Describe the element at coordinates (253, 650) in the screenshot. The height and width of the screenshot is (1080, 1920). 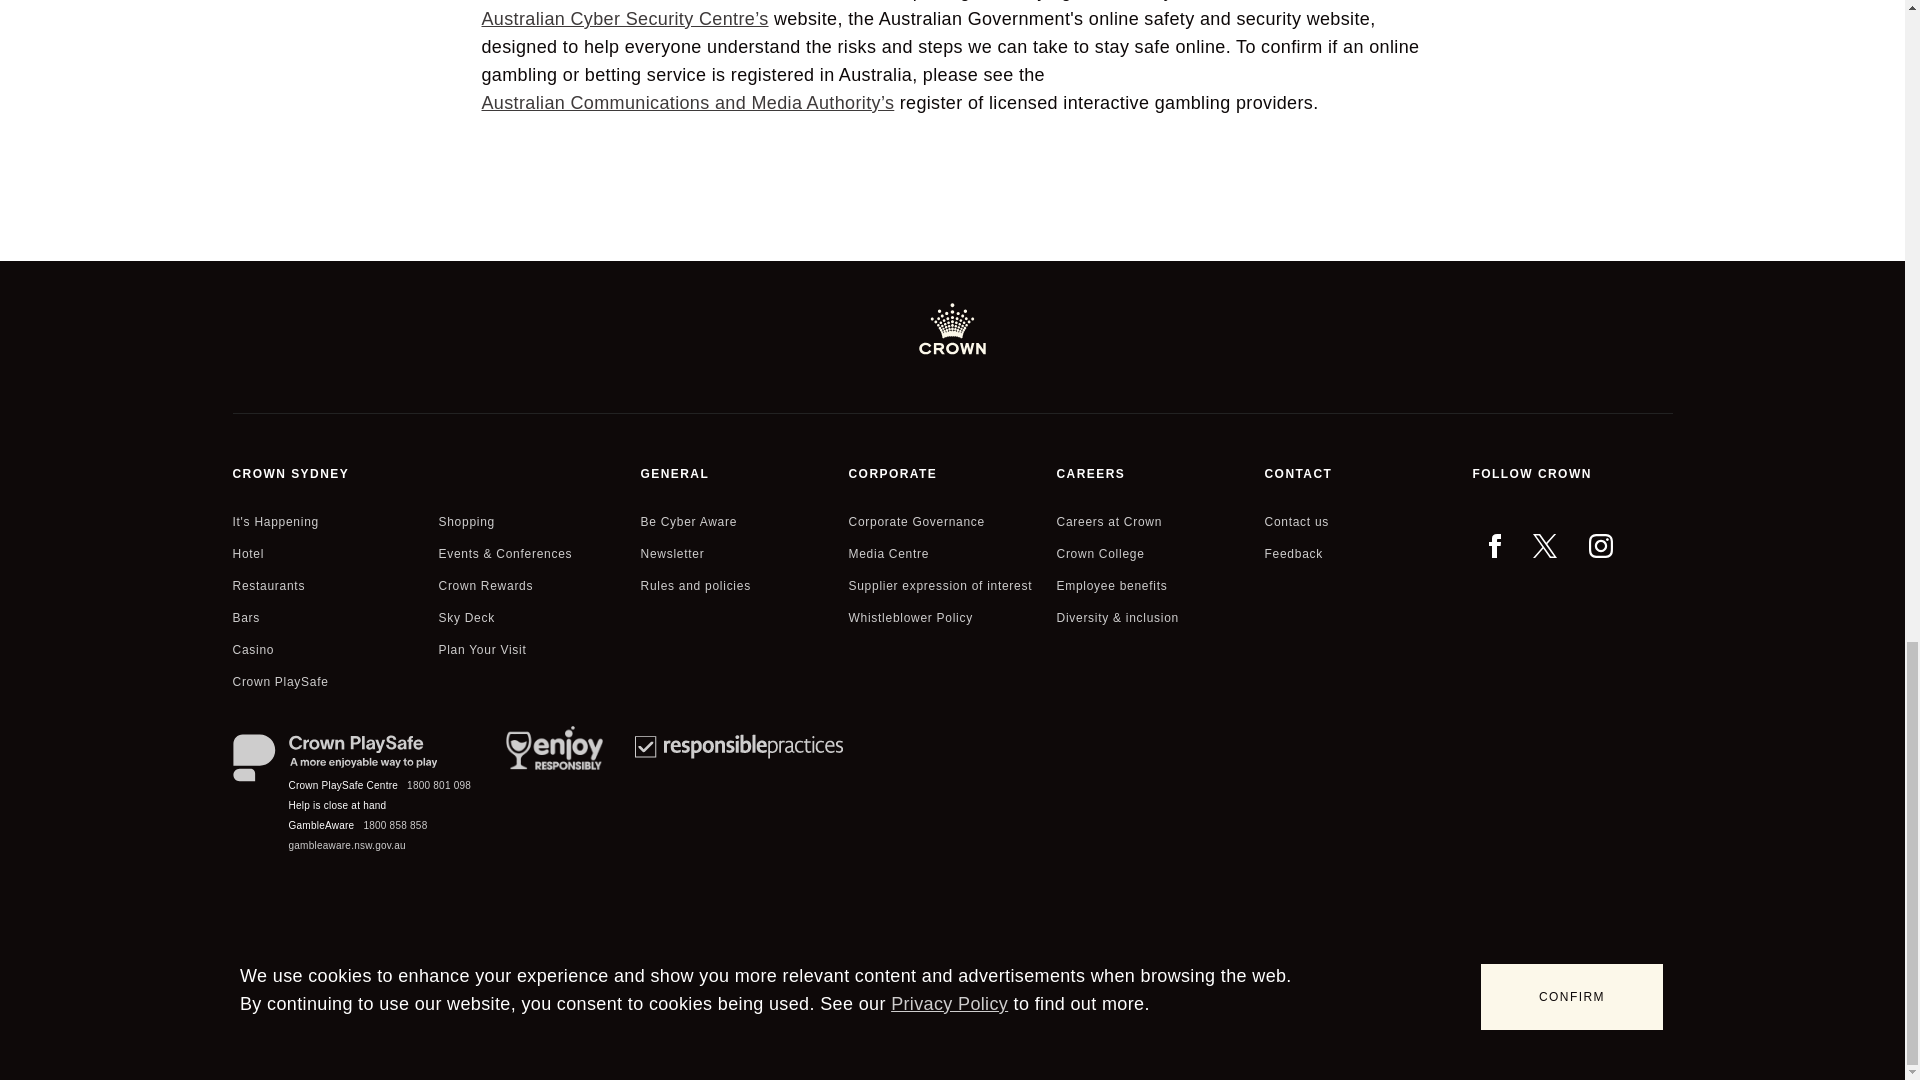
I see `Casino` at that location.